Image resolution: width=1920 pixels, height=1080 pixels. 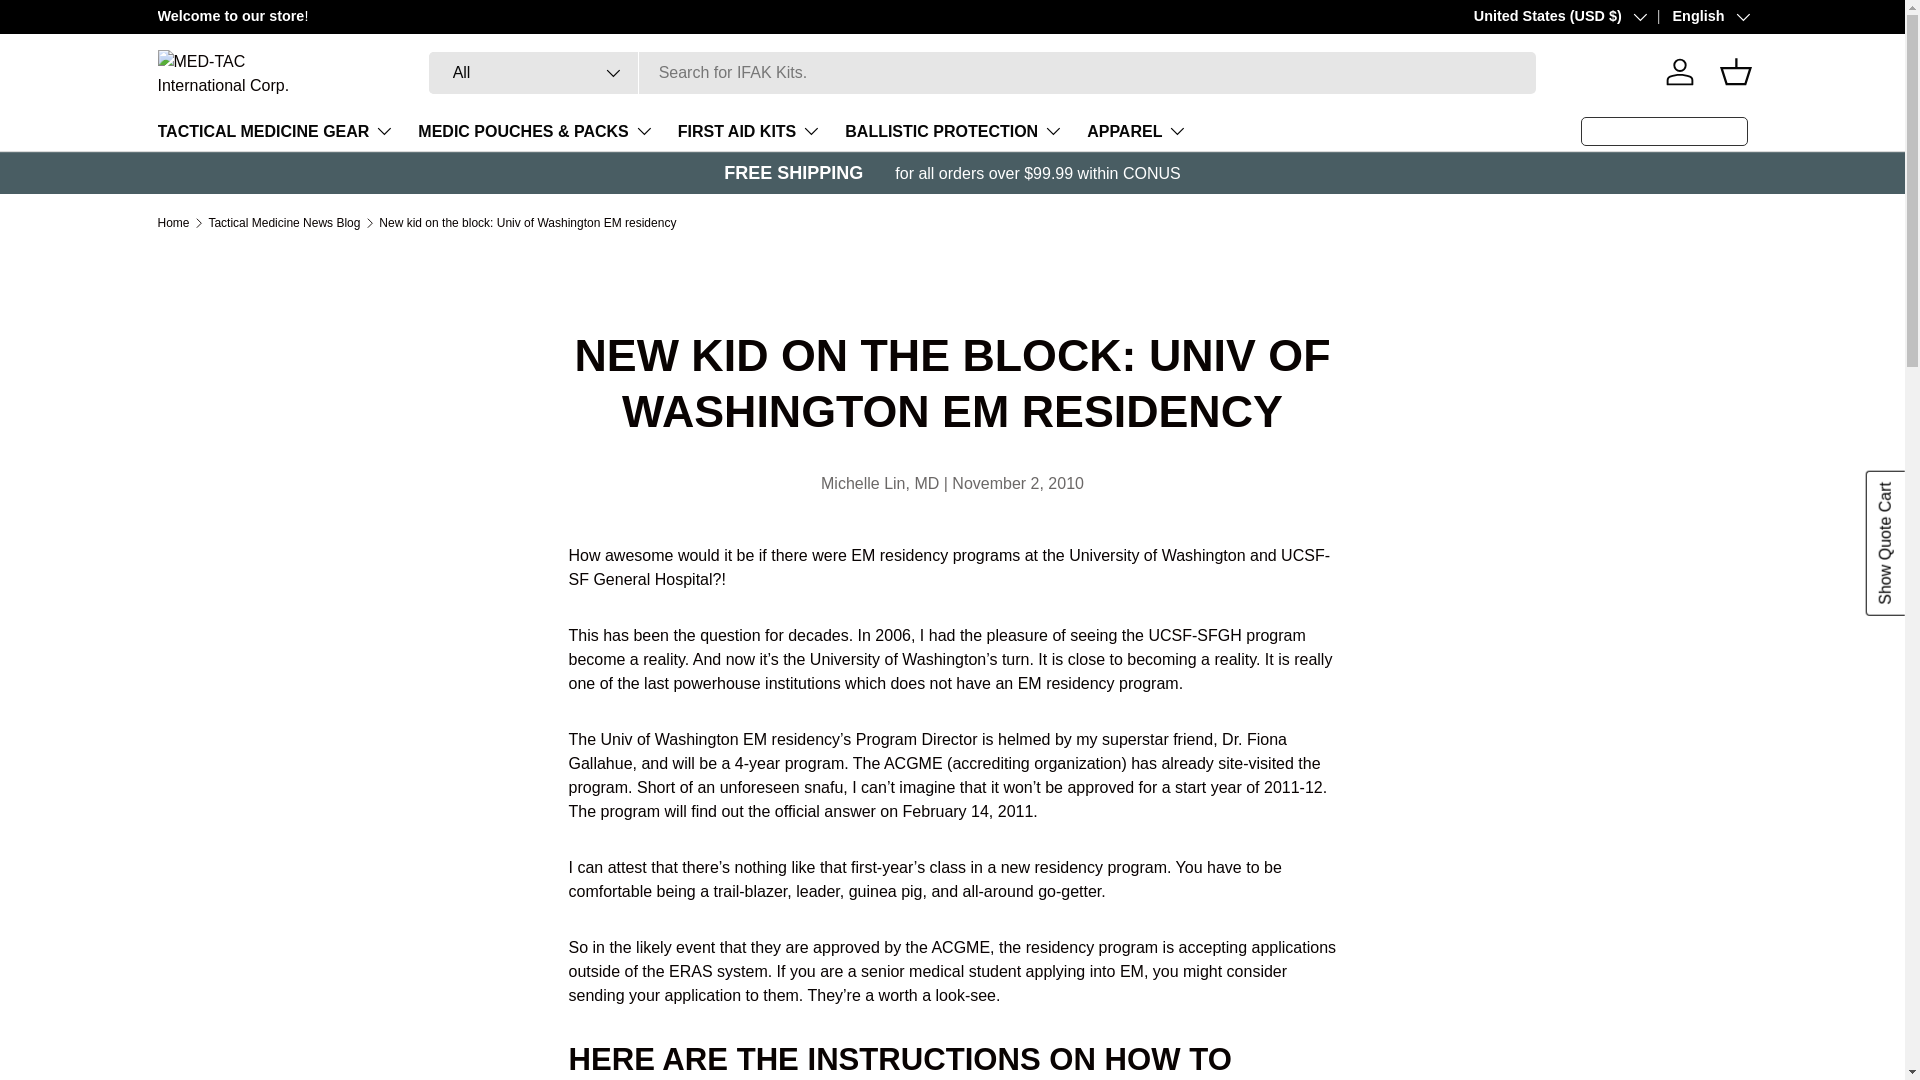 I want to click on English, so click(x=1696, y=17).